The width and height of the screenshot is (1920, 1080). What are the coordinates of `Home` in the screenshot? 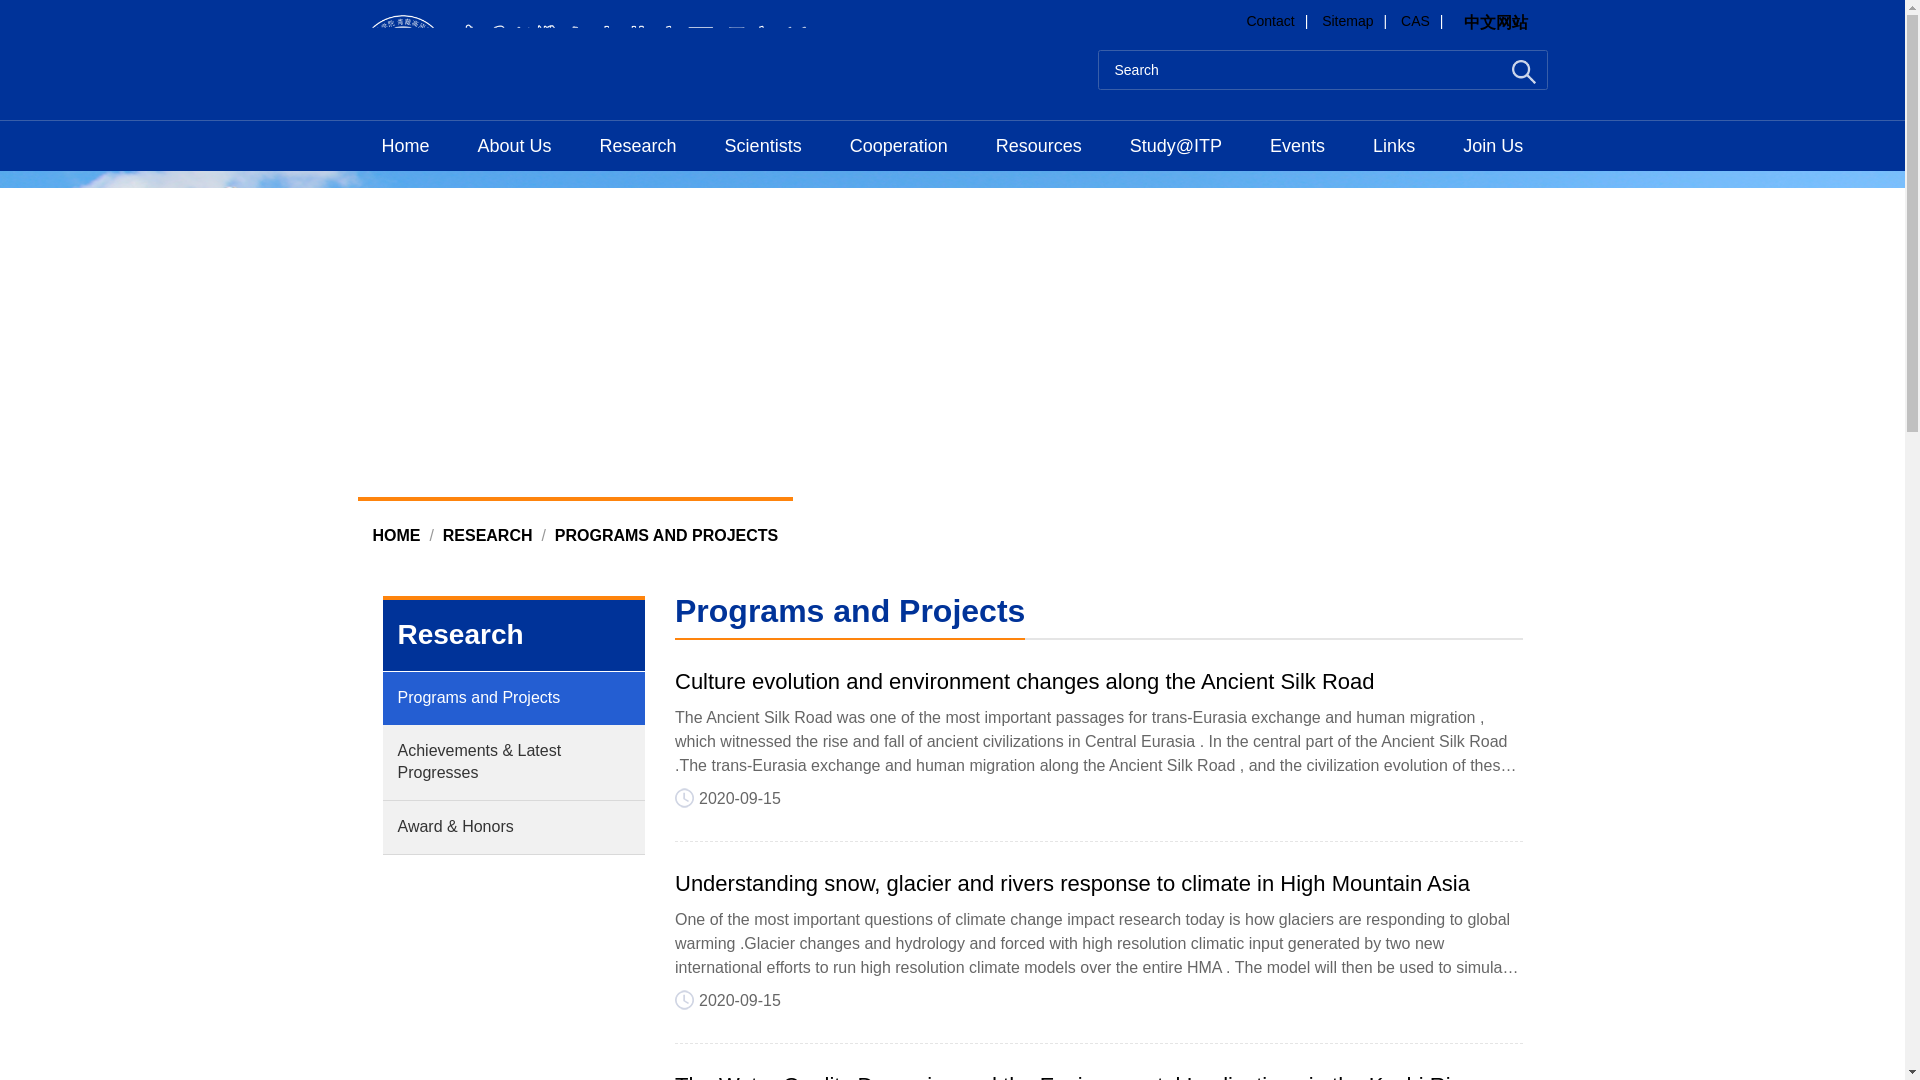 It's located at (405, 145).